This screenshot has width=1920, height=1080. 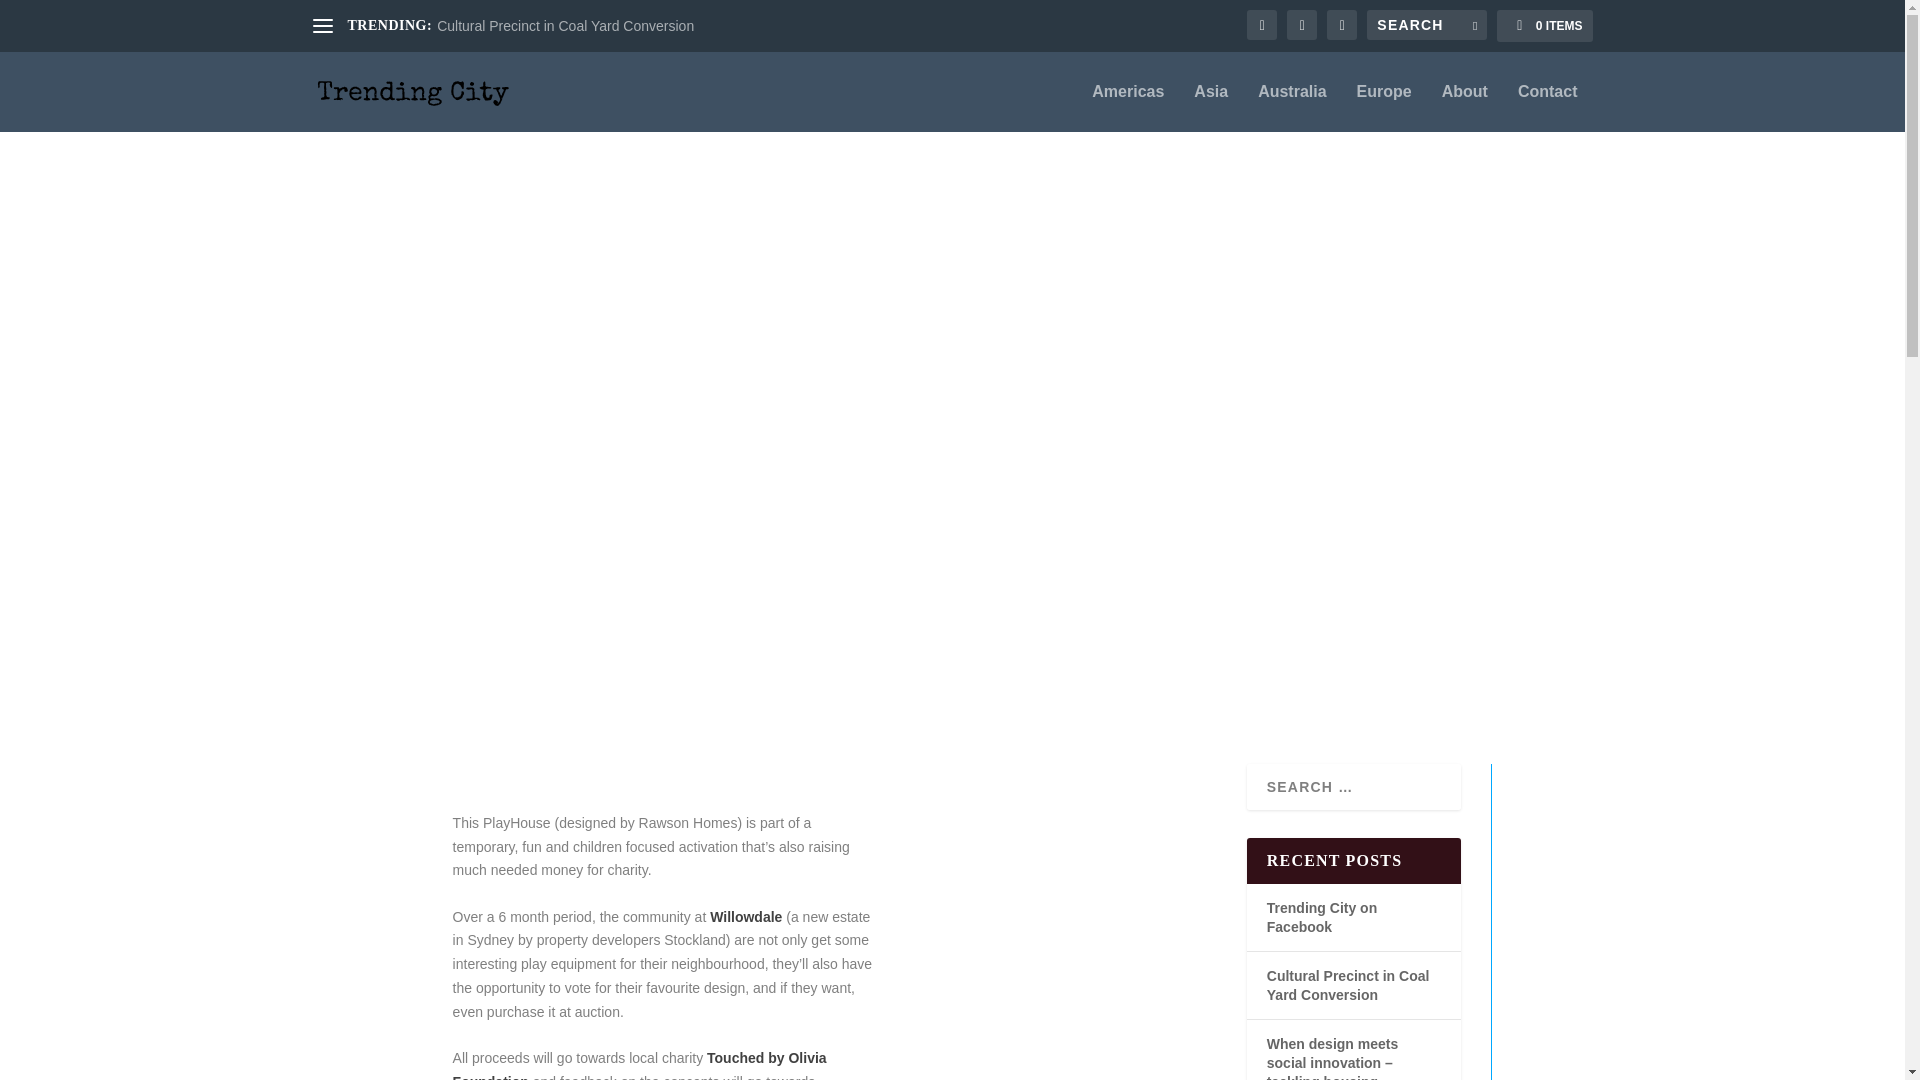 What do you see at coordinates (565, 26) in the screenshot?
I see `Cultural Precinct in Coal Yard Conversion` at bounding box center [565, 26].